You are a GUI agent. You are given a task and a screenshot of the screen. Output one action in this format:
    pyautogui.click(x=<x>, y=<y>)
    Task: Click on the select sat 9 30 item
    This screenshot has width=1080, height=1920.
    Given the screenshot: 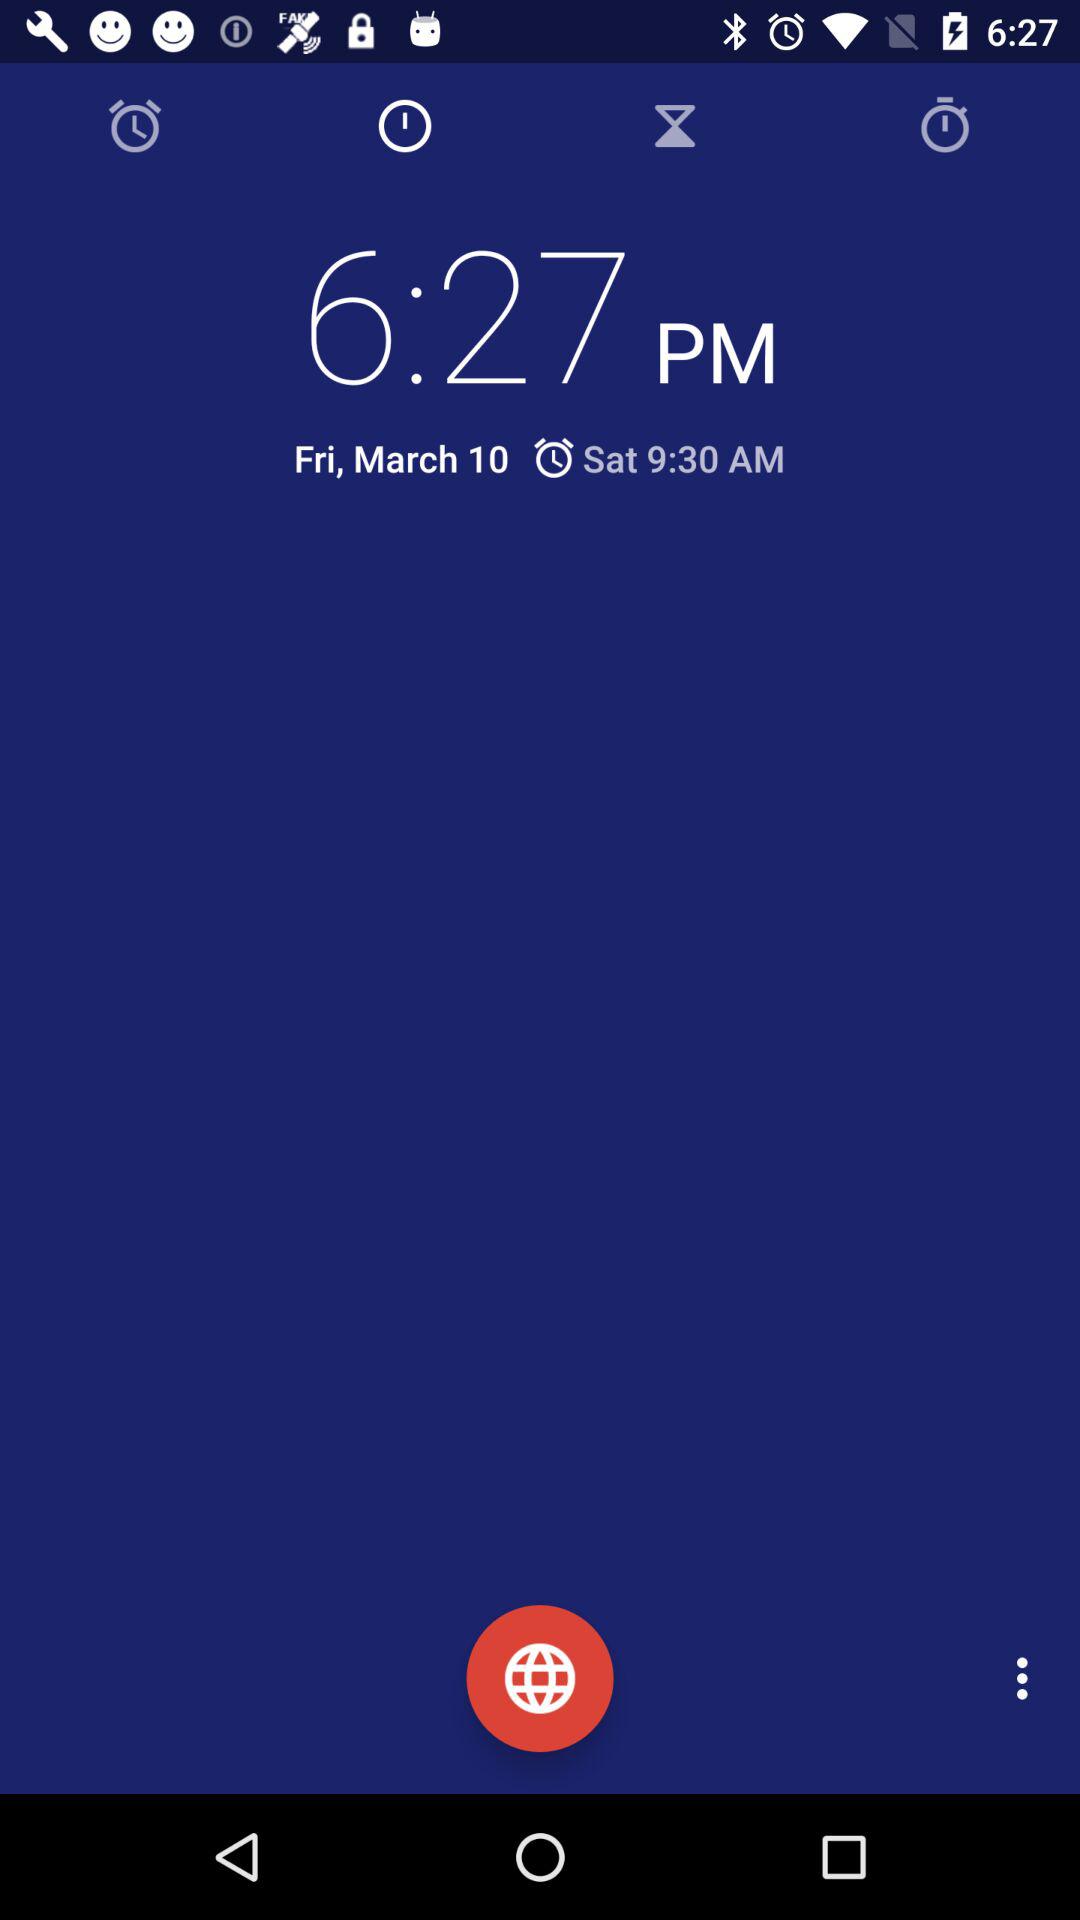 What is the action you would take?
    pyautogui.click(x=658, y=458)
    